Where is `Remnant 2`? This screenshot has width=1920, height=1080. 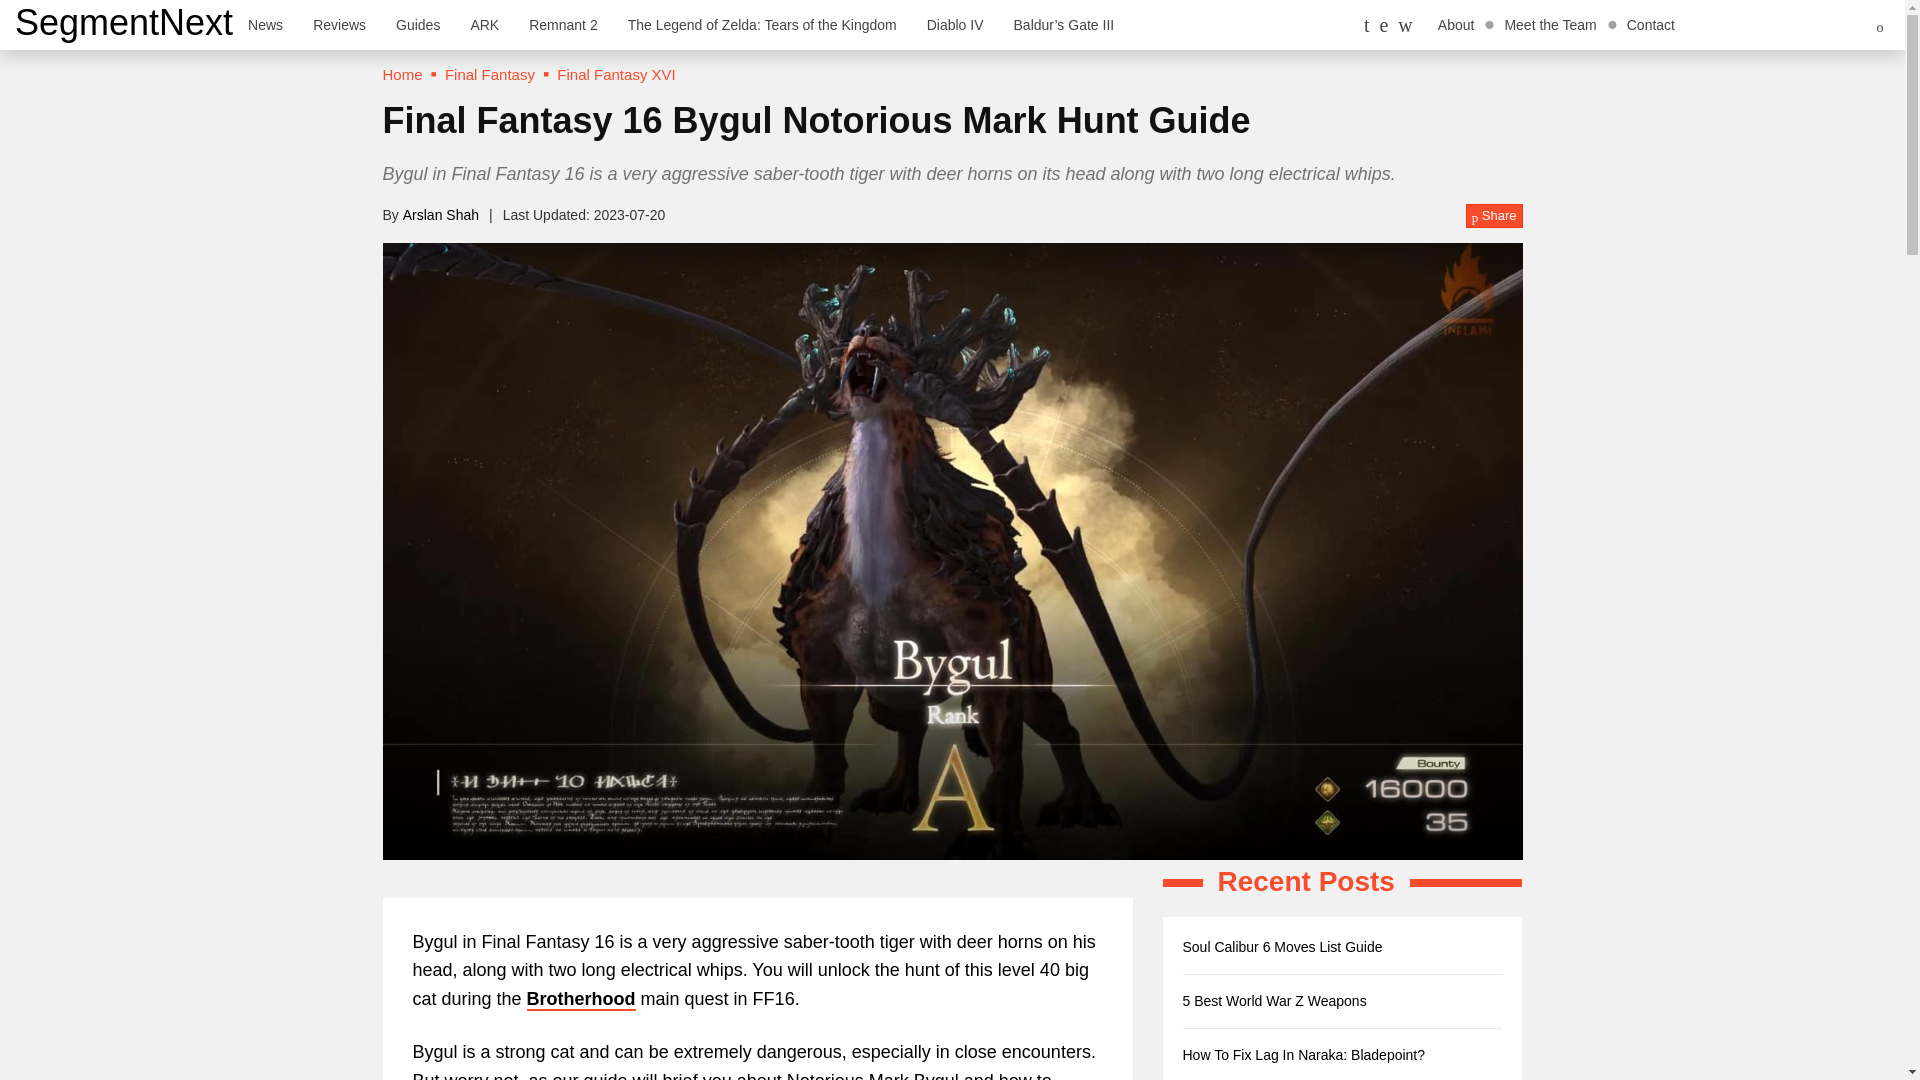
Remnant 2 is located at coordinates (563, 24).